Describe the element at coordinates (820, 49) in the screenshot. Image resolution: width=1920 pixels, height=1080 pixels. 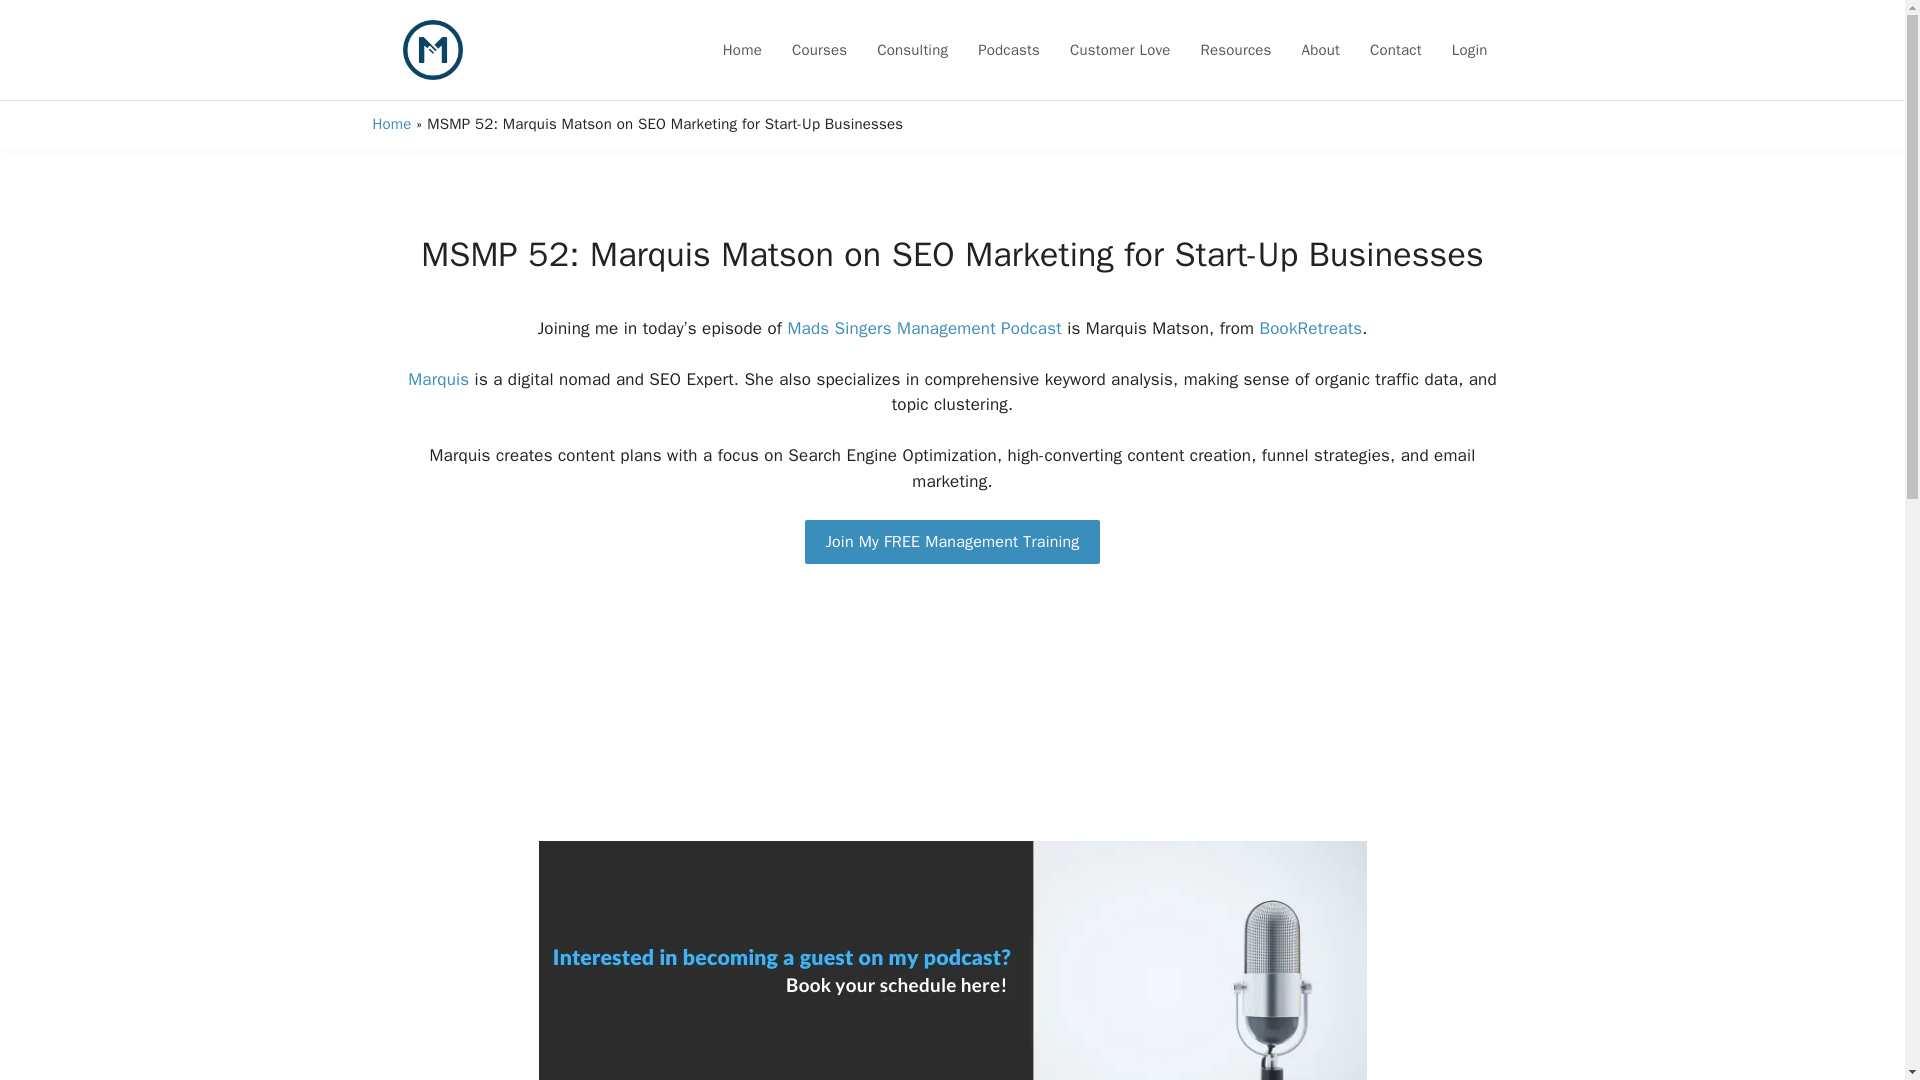
I see `Courses` at that location.